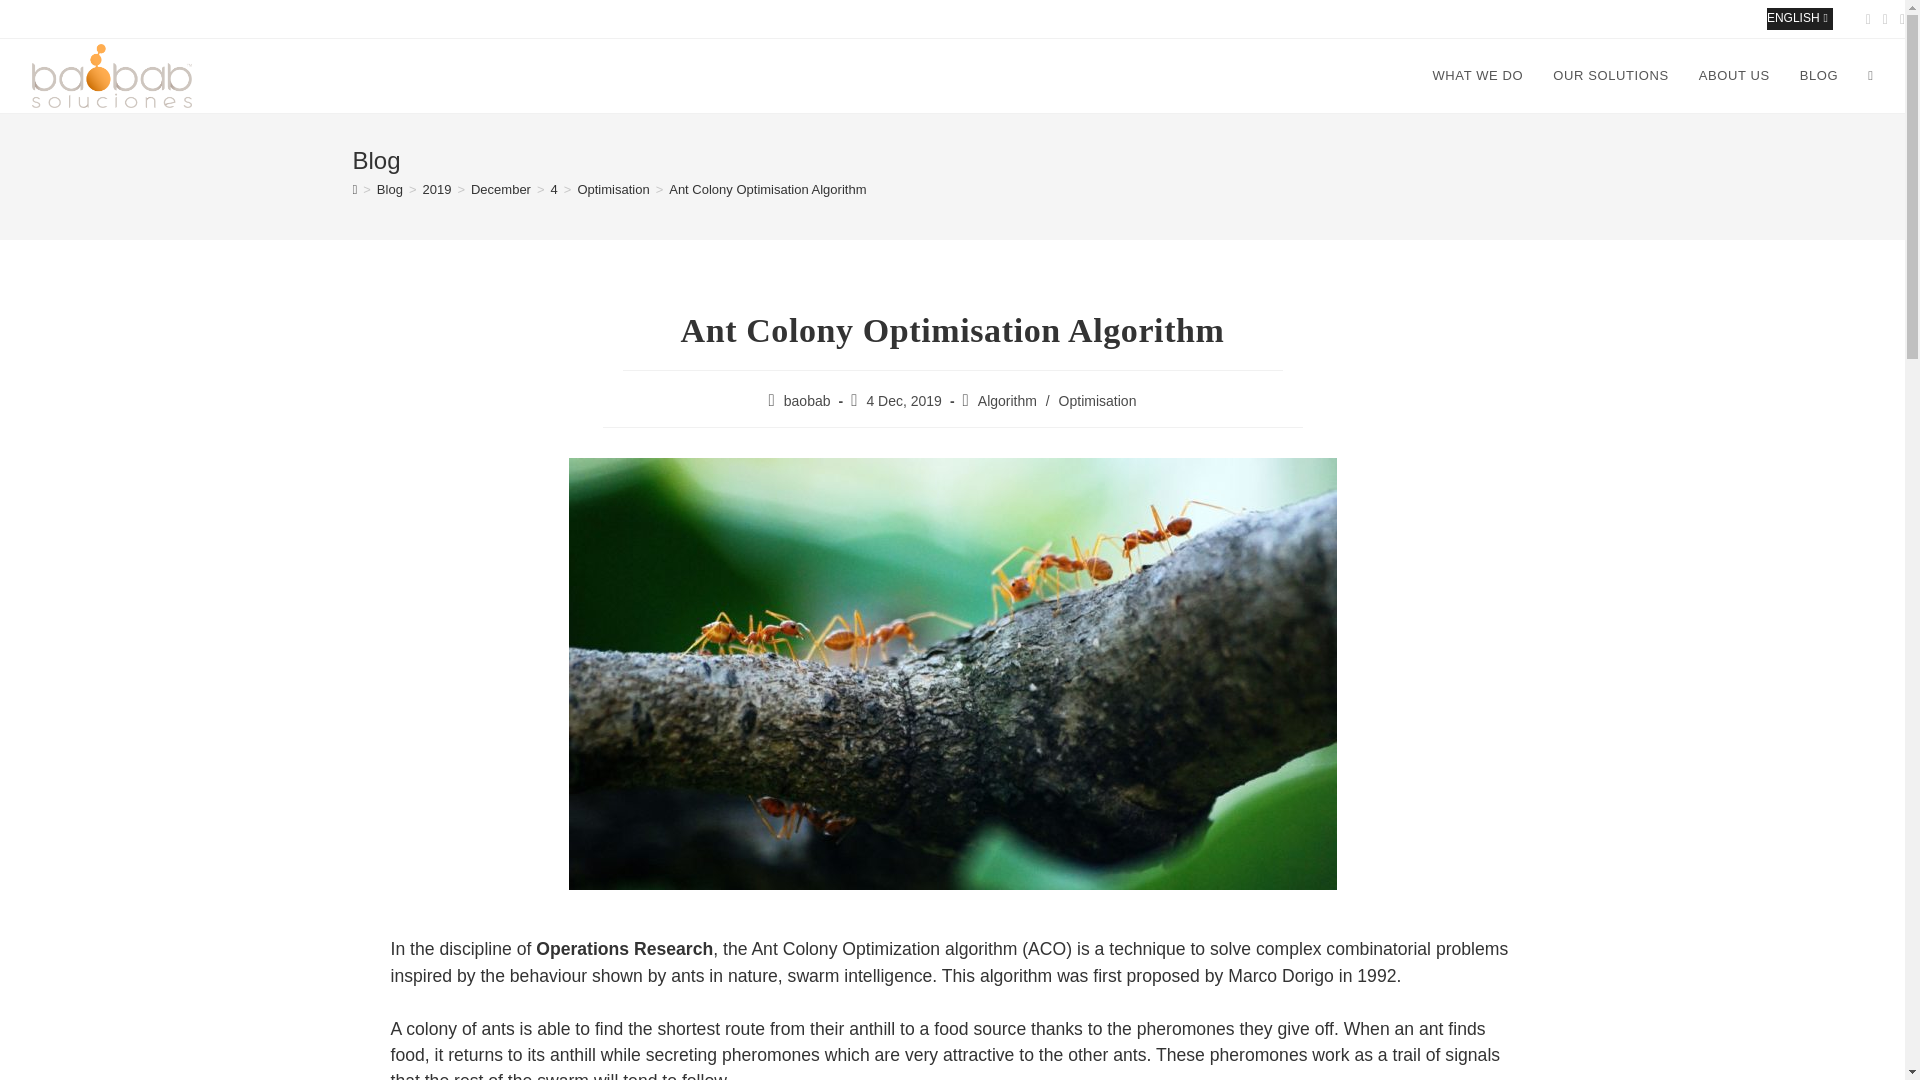 Image resolution: width=1920 pixels, height=1080 pixels. What do you see at coordinates (1610, 76) in the screenshot?
I see `OUR SOLUTIONS` at bounding box center [1610, 76].